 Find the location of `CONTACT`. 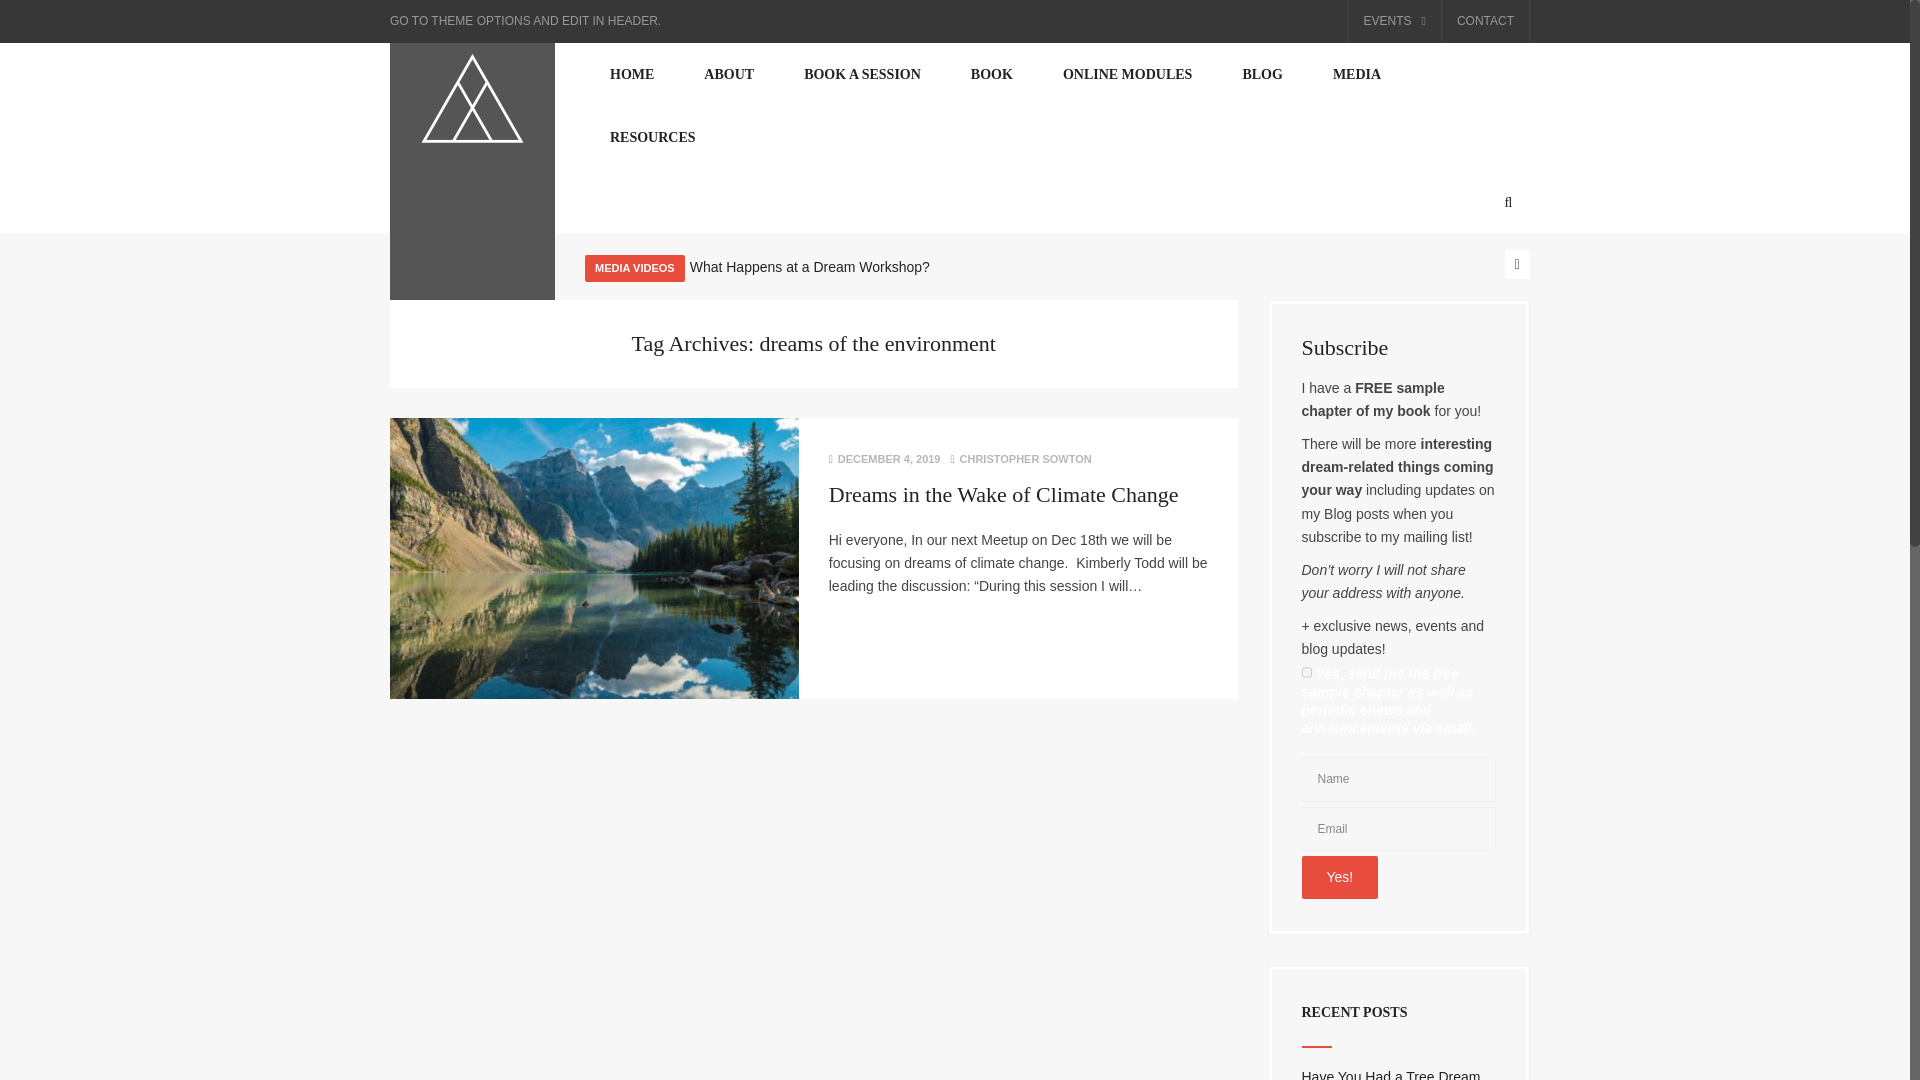

CONTACT is located at coordinates (1486, 22).